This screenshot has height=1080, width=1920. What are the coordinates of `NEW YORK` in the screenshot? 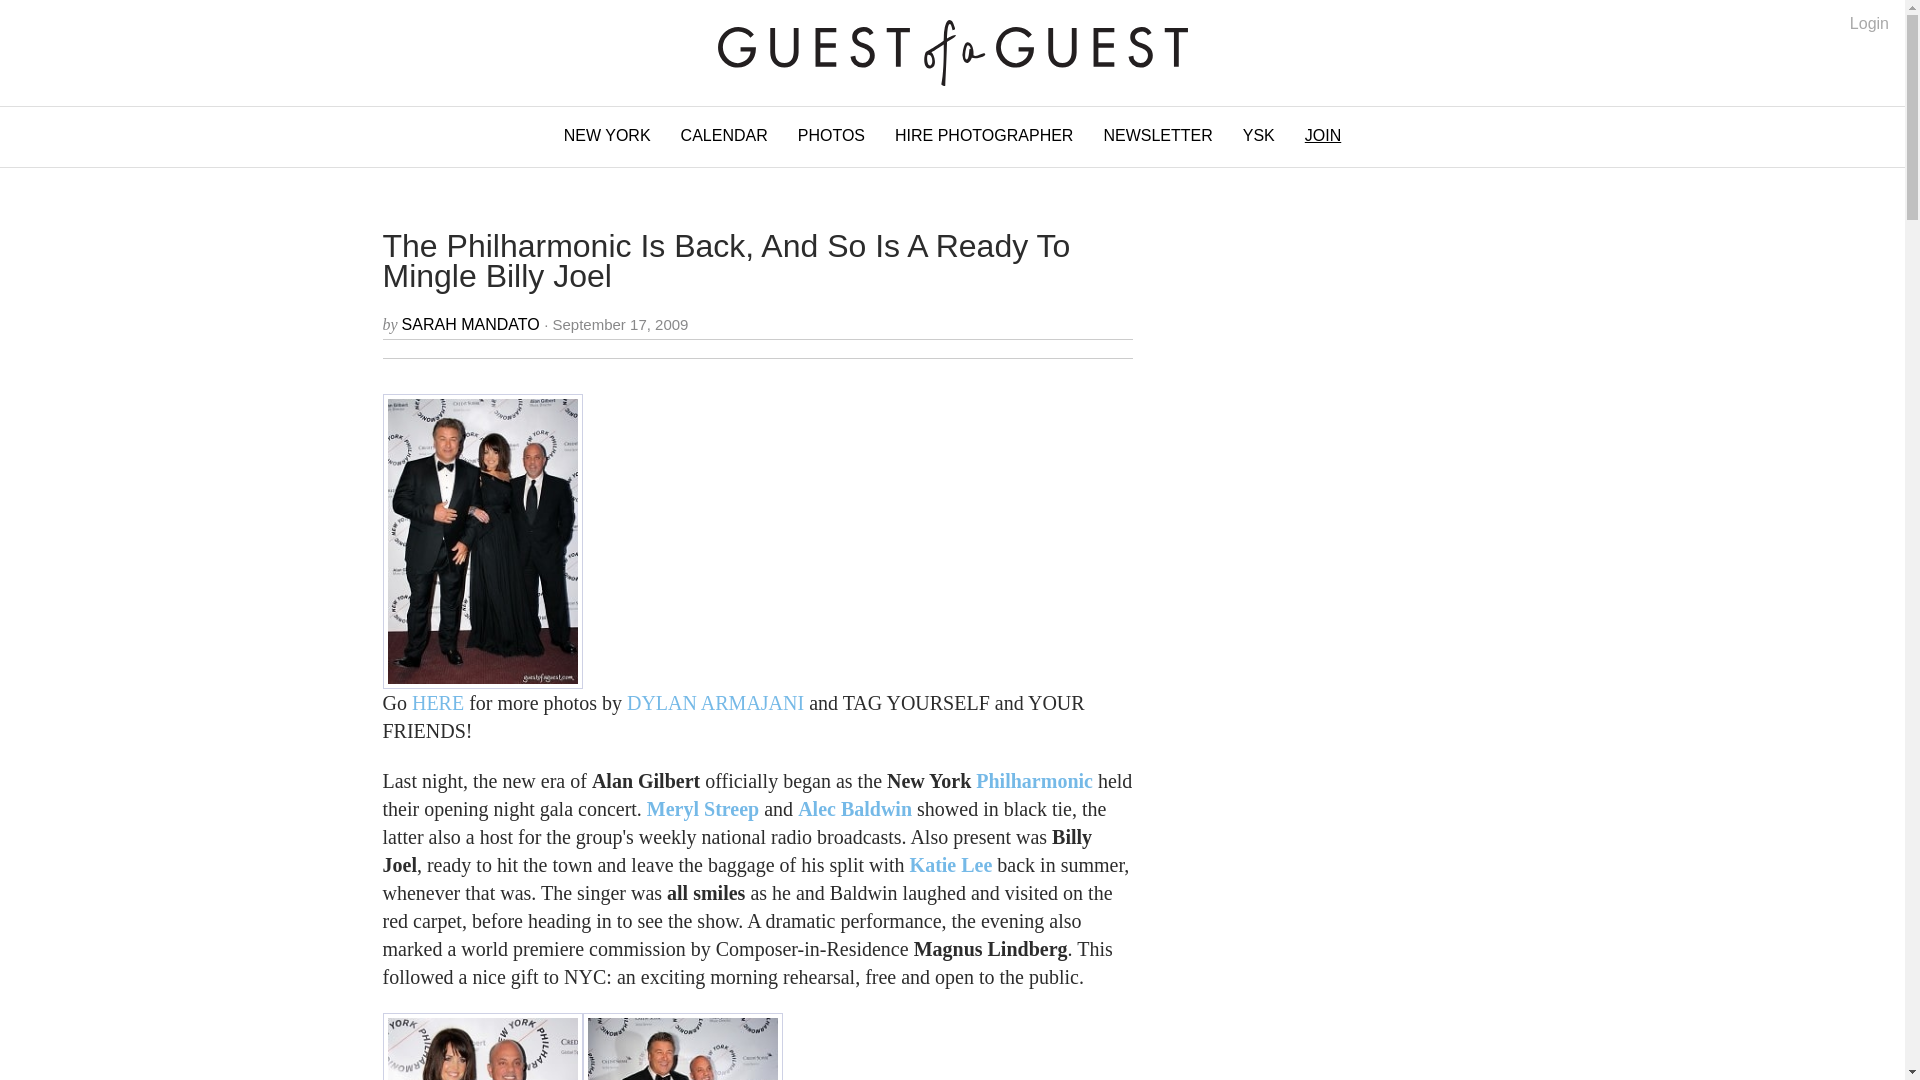 It's located at (608, 136).